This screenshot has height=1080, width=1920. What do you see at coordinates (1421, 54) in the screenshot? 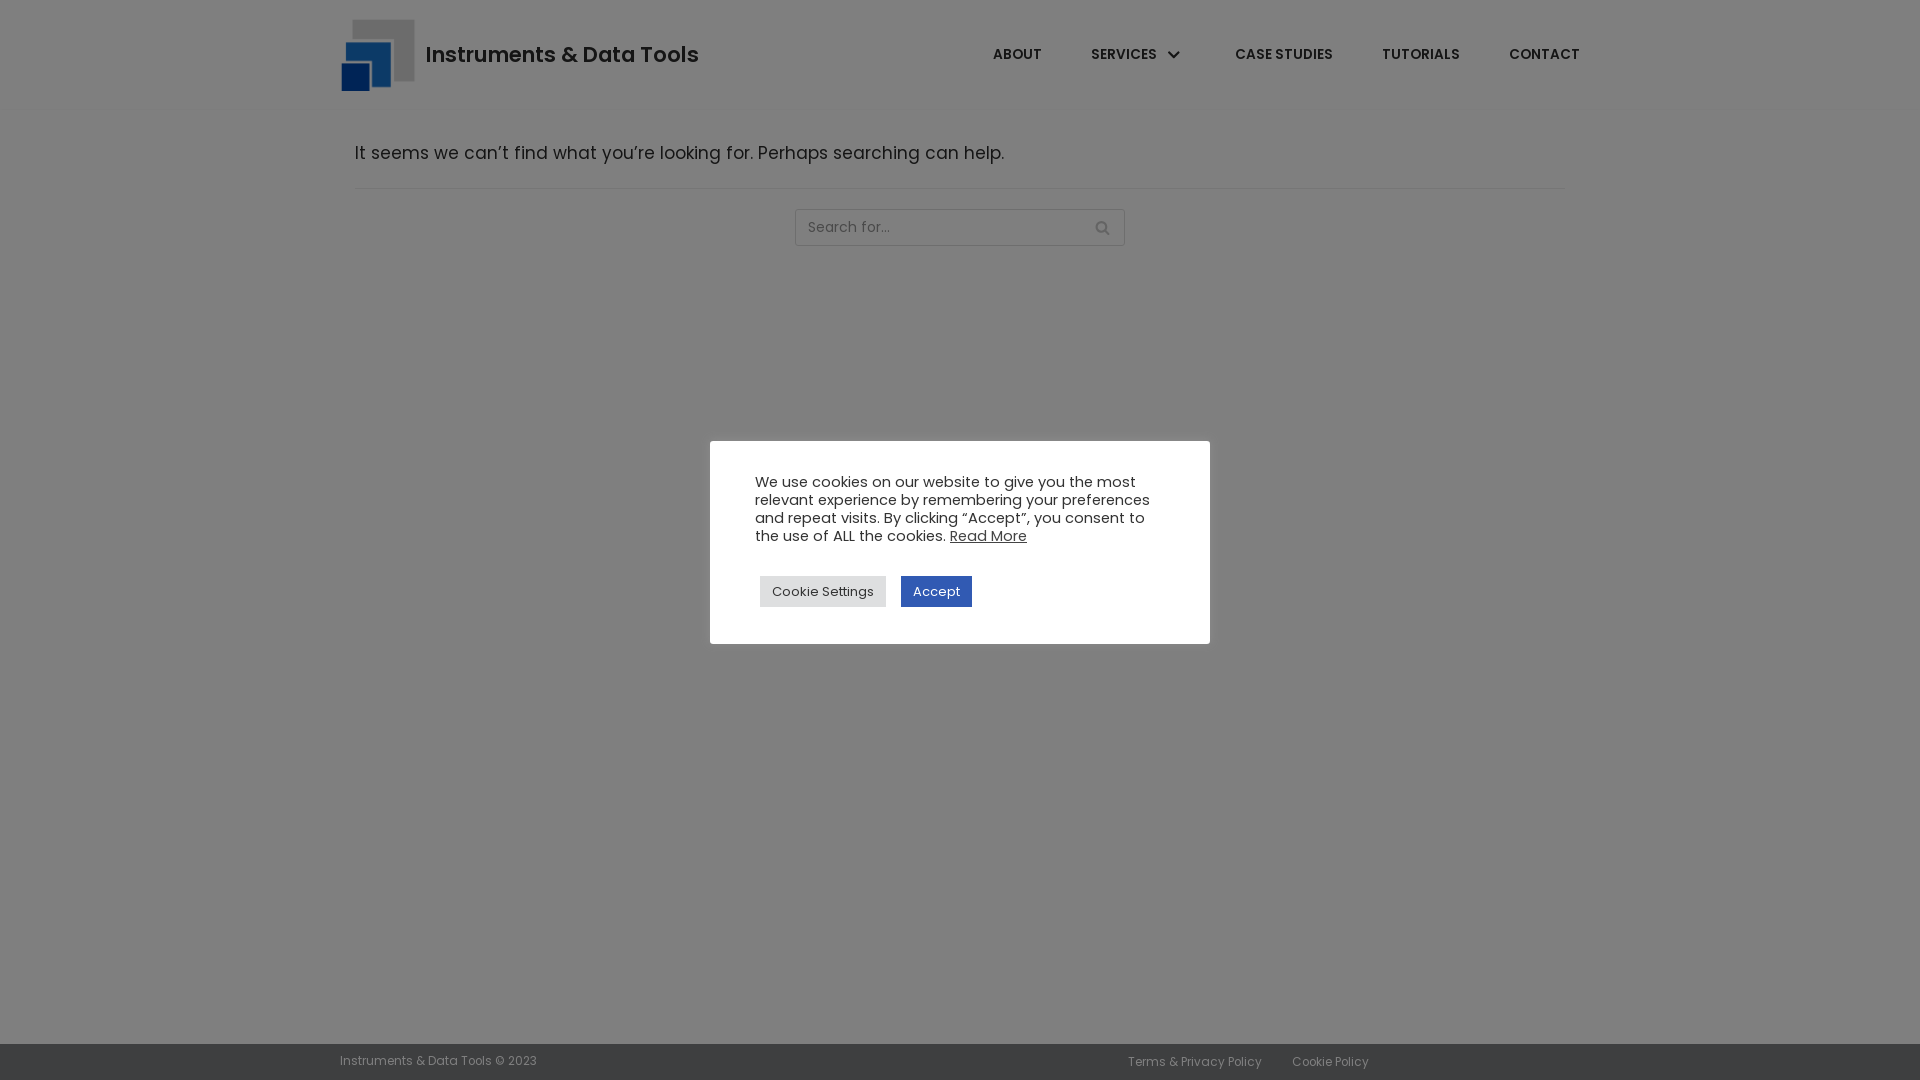
I see `TUTORIALS` at bounding box center [1421, 54].